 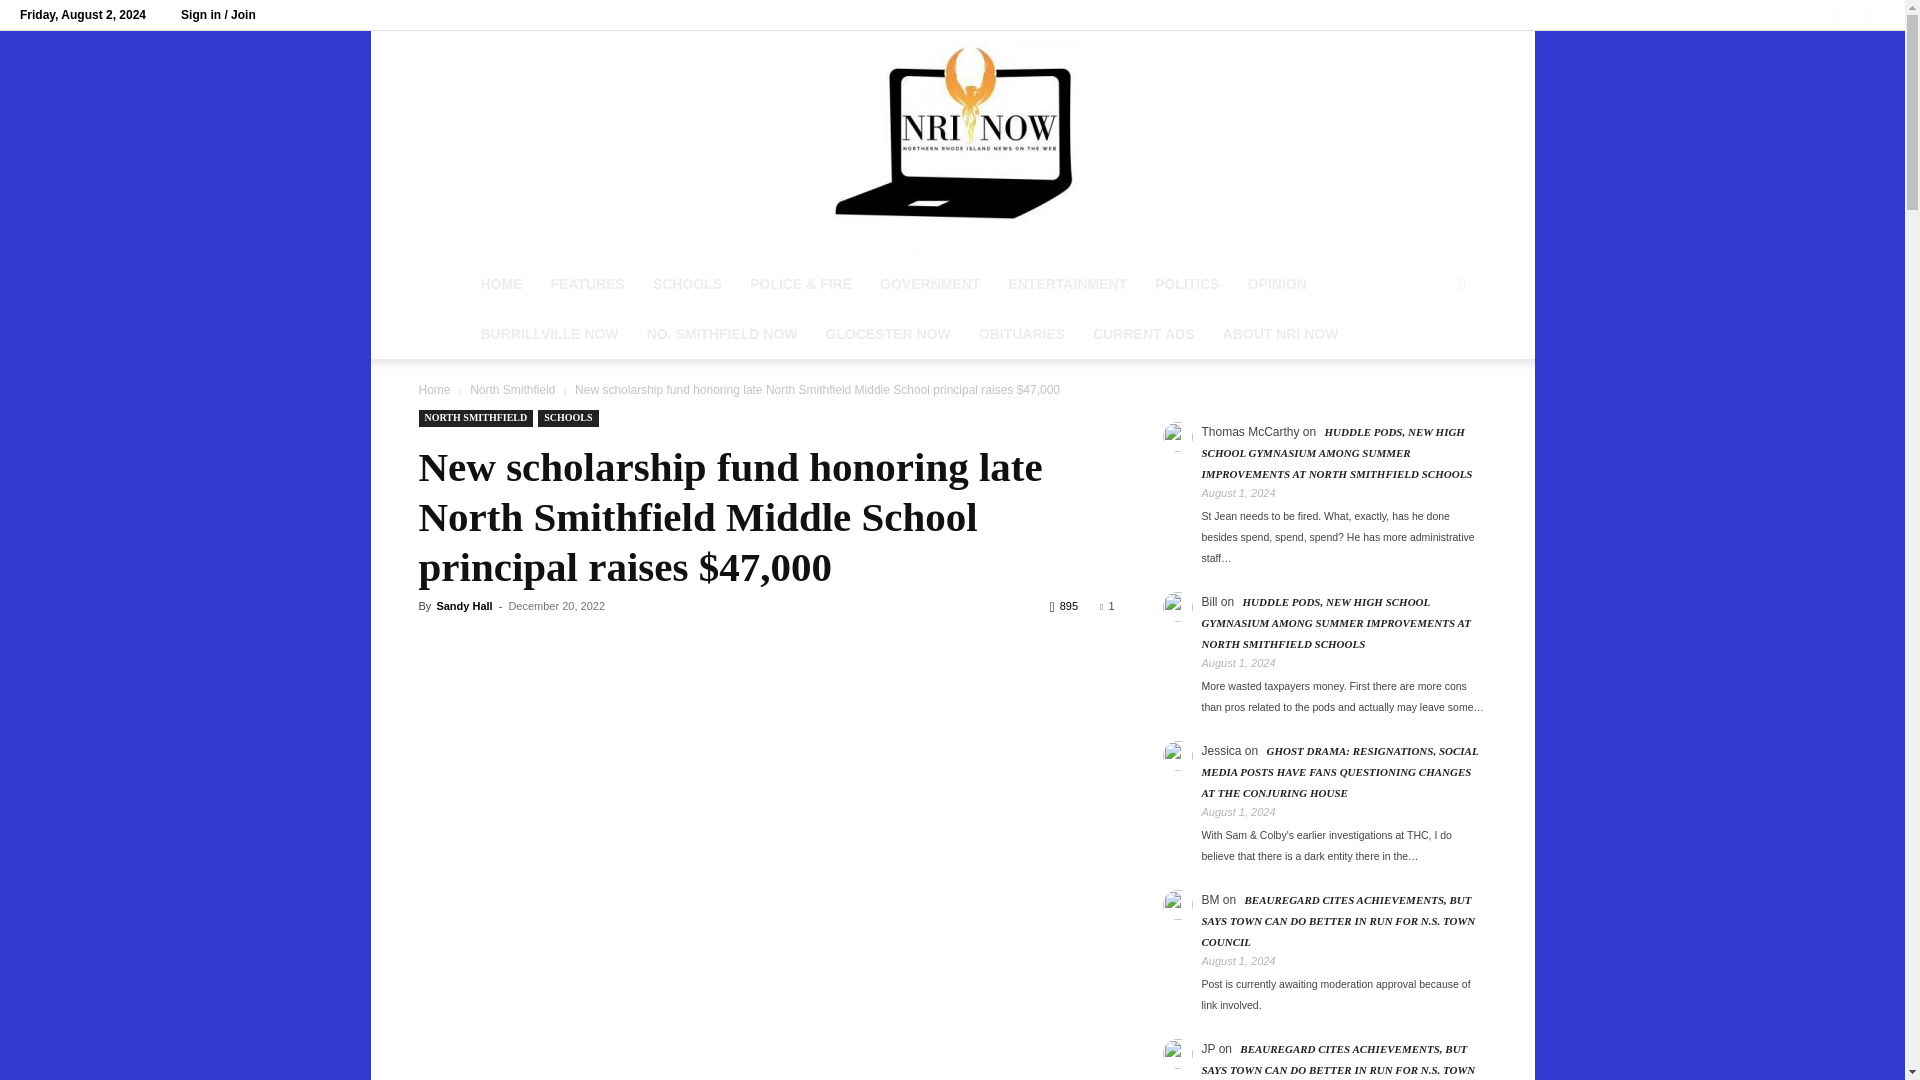 I want to click on ENTERTAINMENT, so click(x=1067, y=284).